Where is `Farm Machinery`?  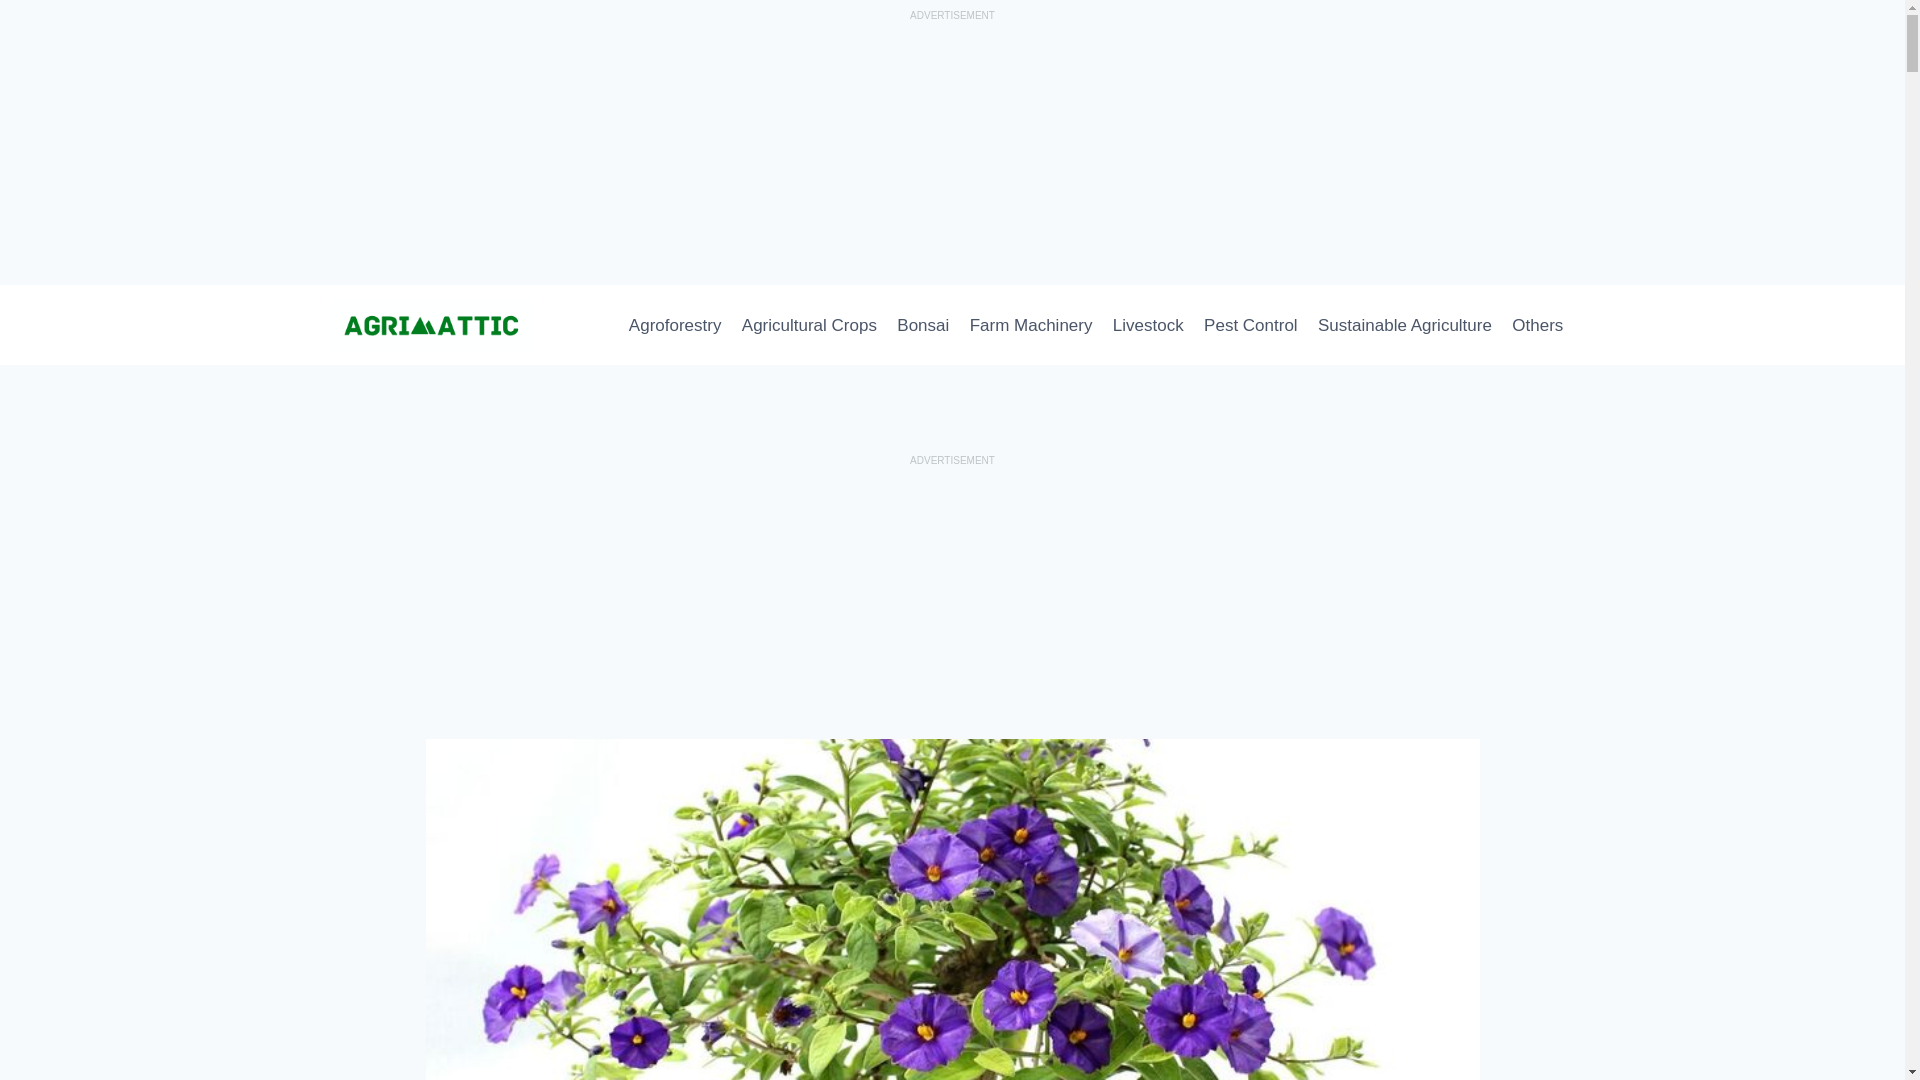 Farm Machinery is located at coordinates (1030, 326).